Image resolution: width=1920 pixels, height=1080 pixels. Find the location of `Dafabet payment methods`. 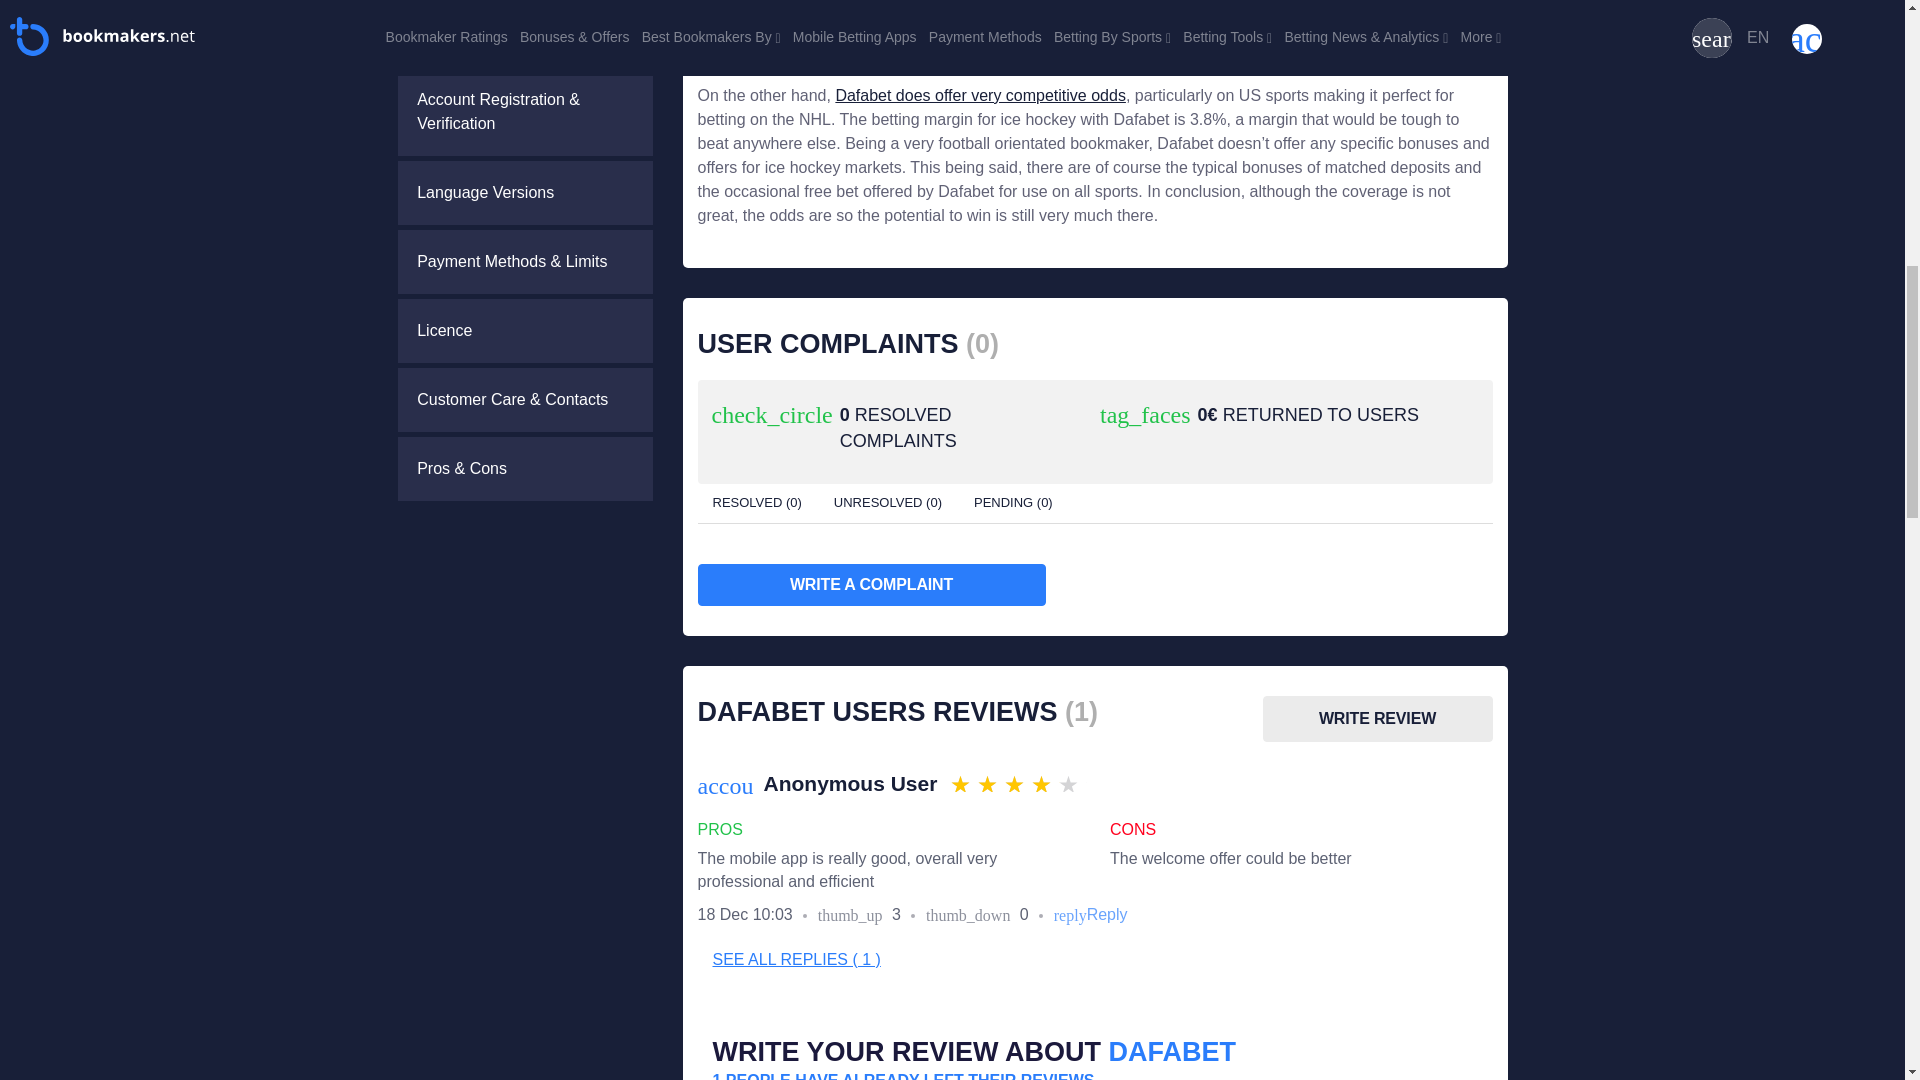

Dafabet payment methods is located at coordinates (524, 262).